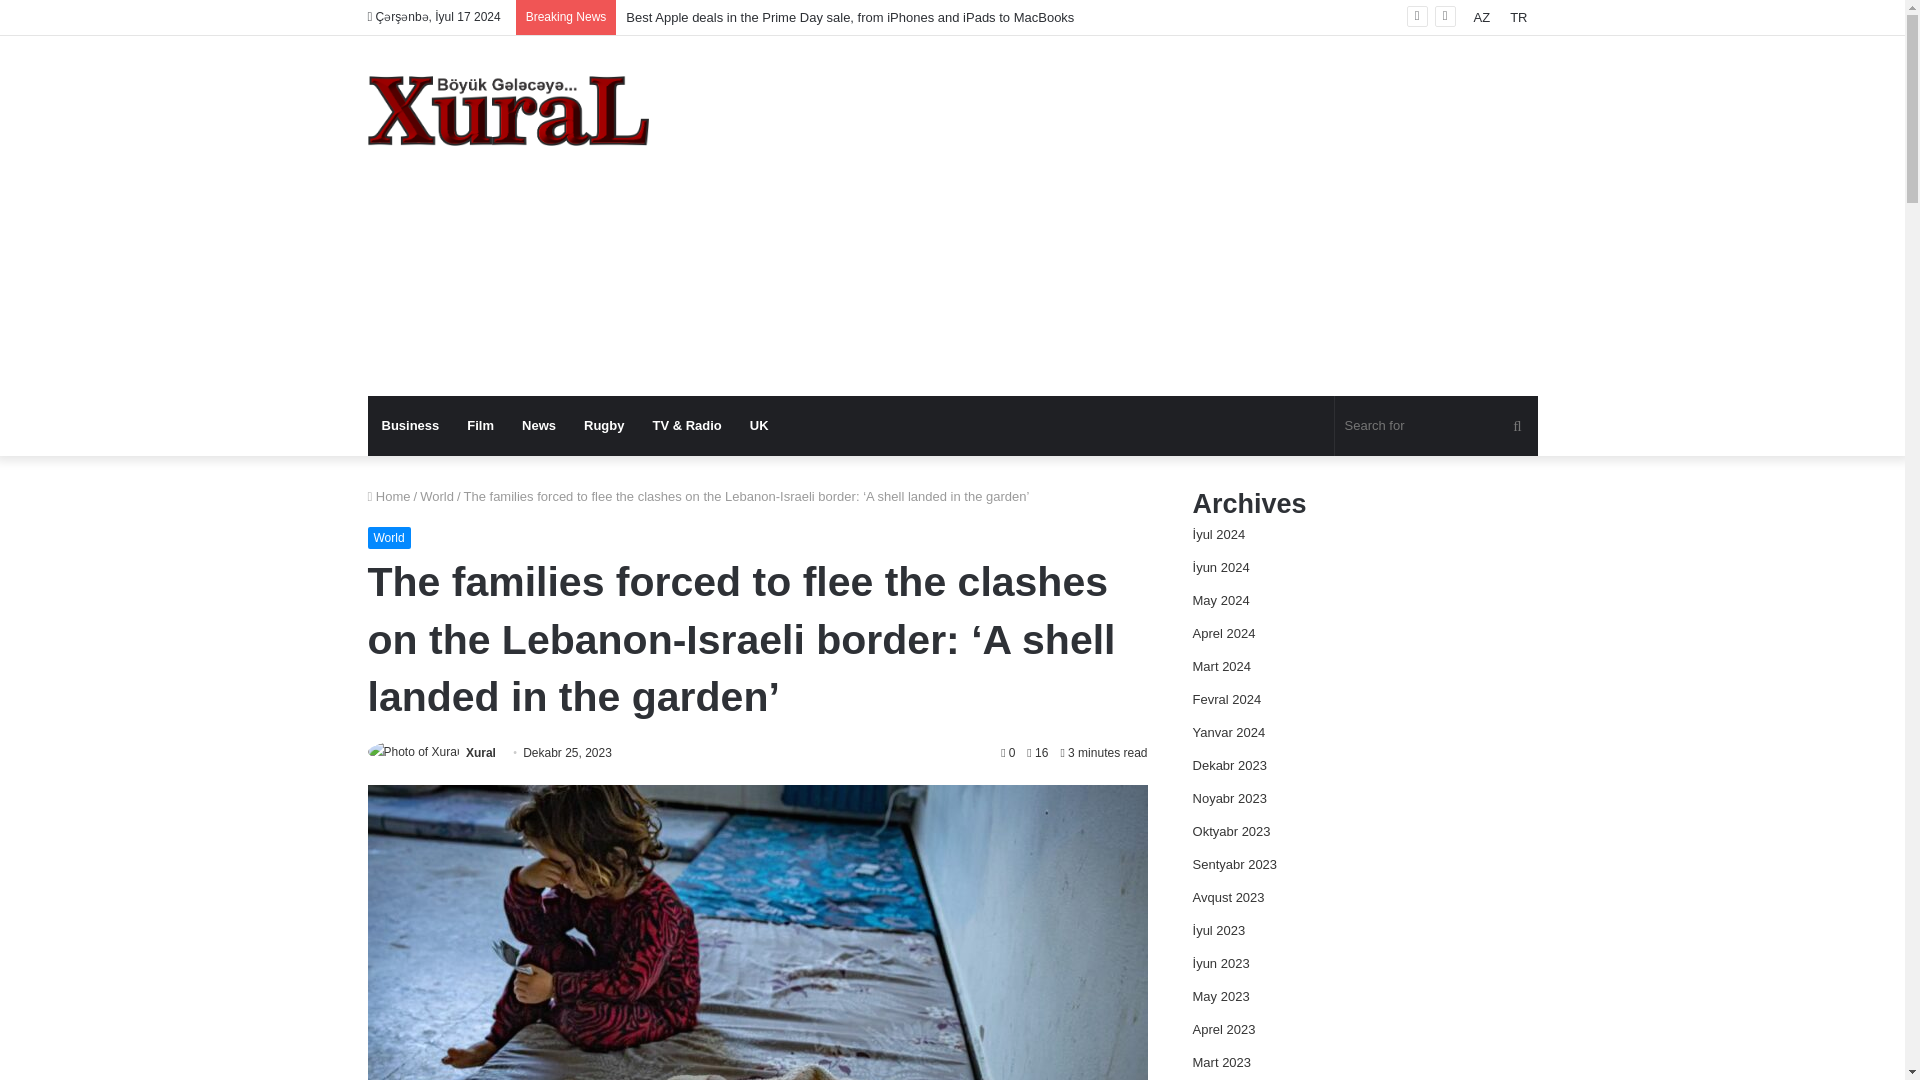  Describe the element at coordinates (410, 426) in the screenshot. I see `Business` at that location.